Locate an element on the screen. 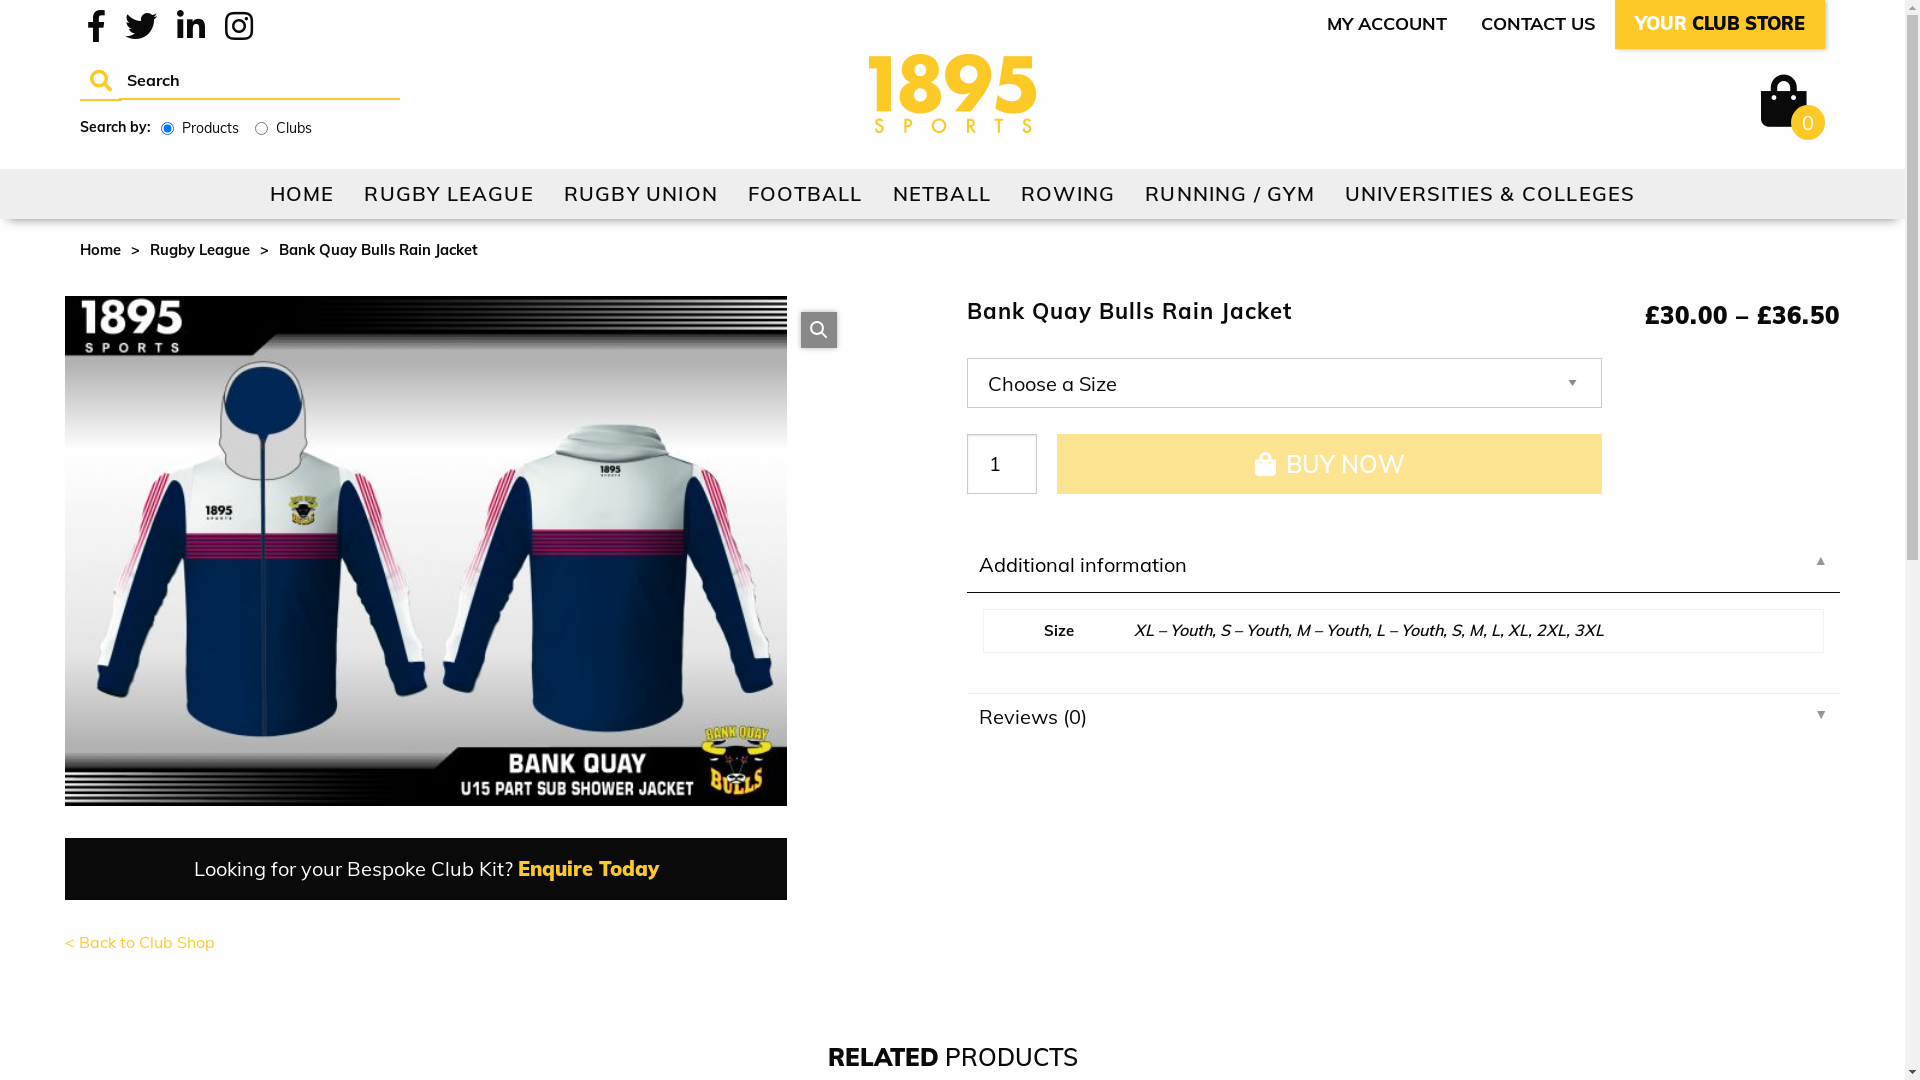  bank quay- part sub shower jacket-01 is located at coordinates (426, 551).